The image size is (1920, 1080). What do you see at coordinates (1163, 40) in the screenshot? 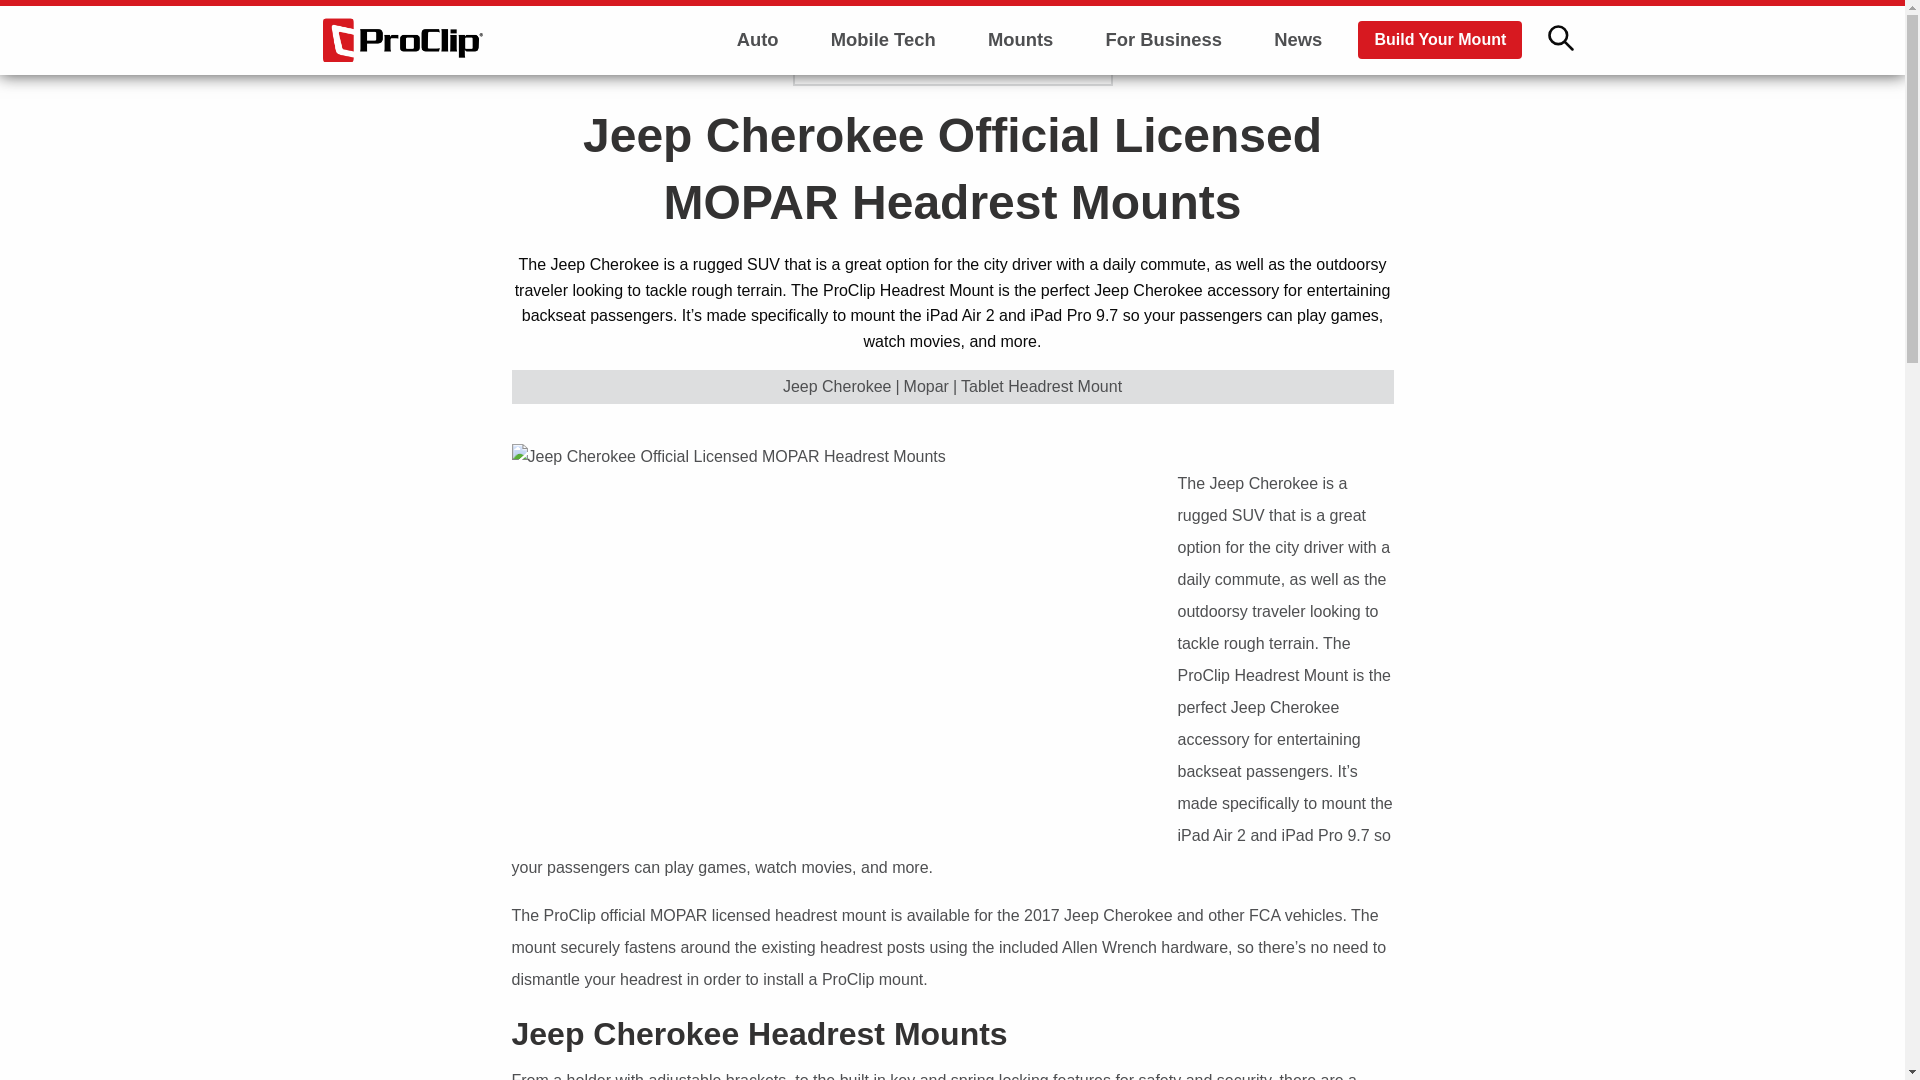
I see `For Business` at bounding box center [1163, 40].